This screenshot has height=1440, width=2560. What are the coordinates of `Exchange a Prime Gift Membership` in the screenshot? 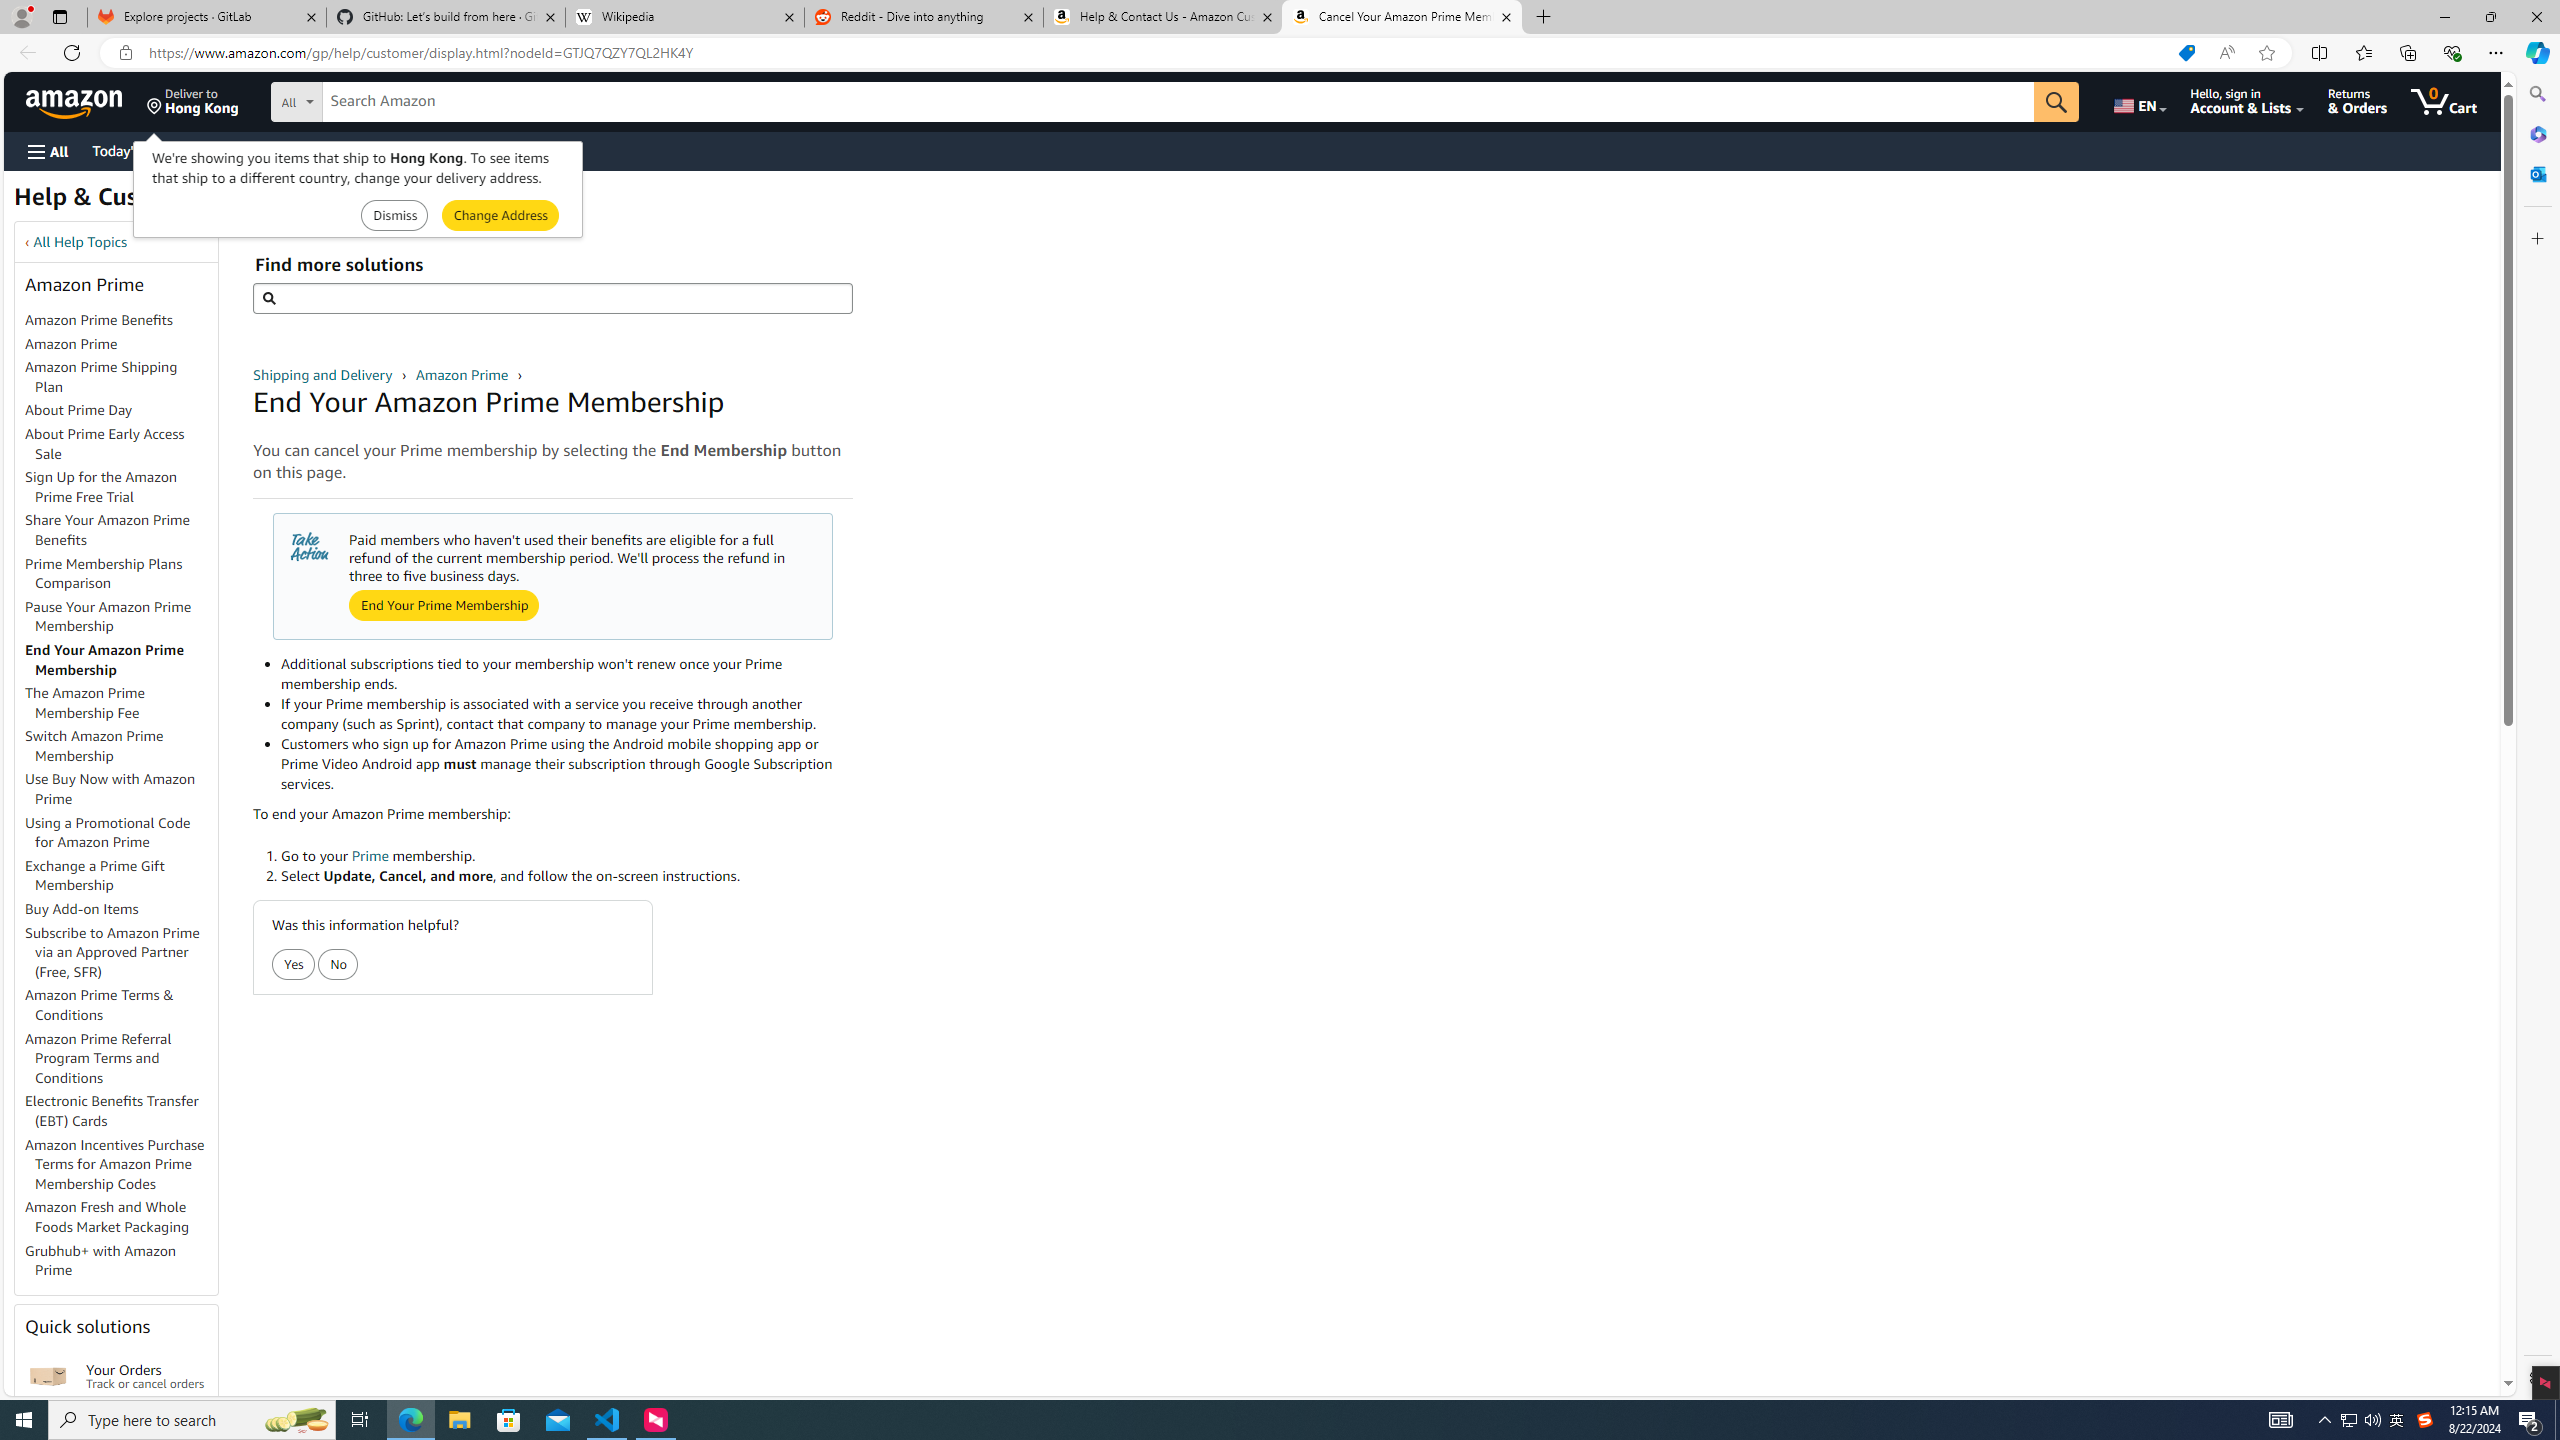 It's located at (94, 875).